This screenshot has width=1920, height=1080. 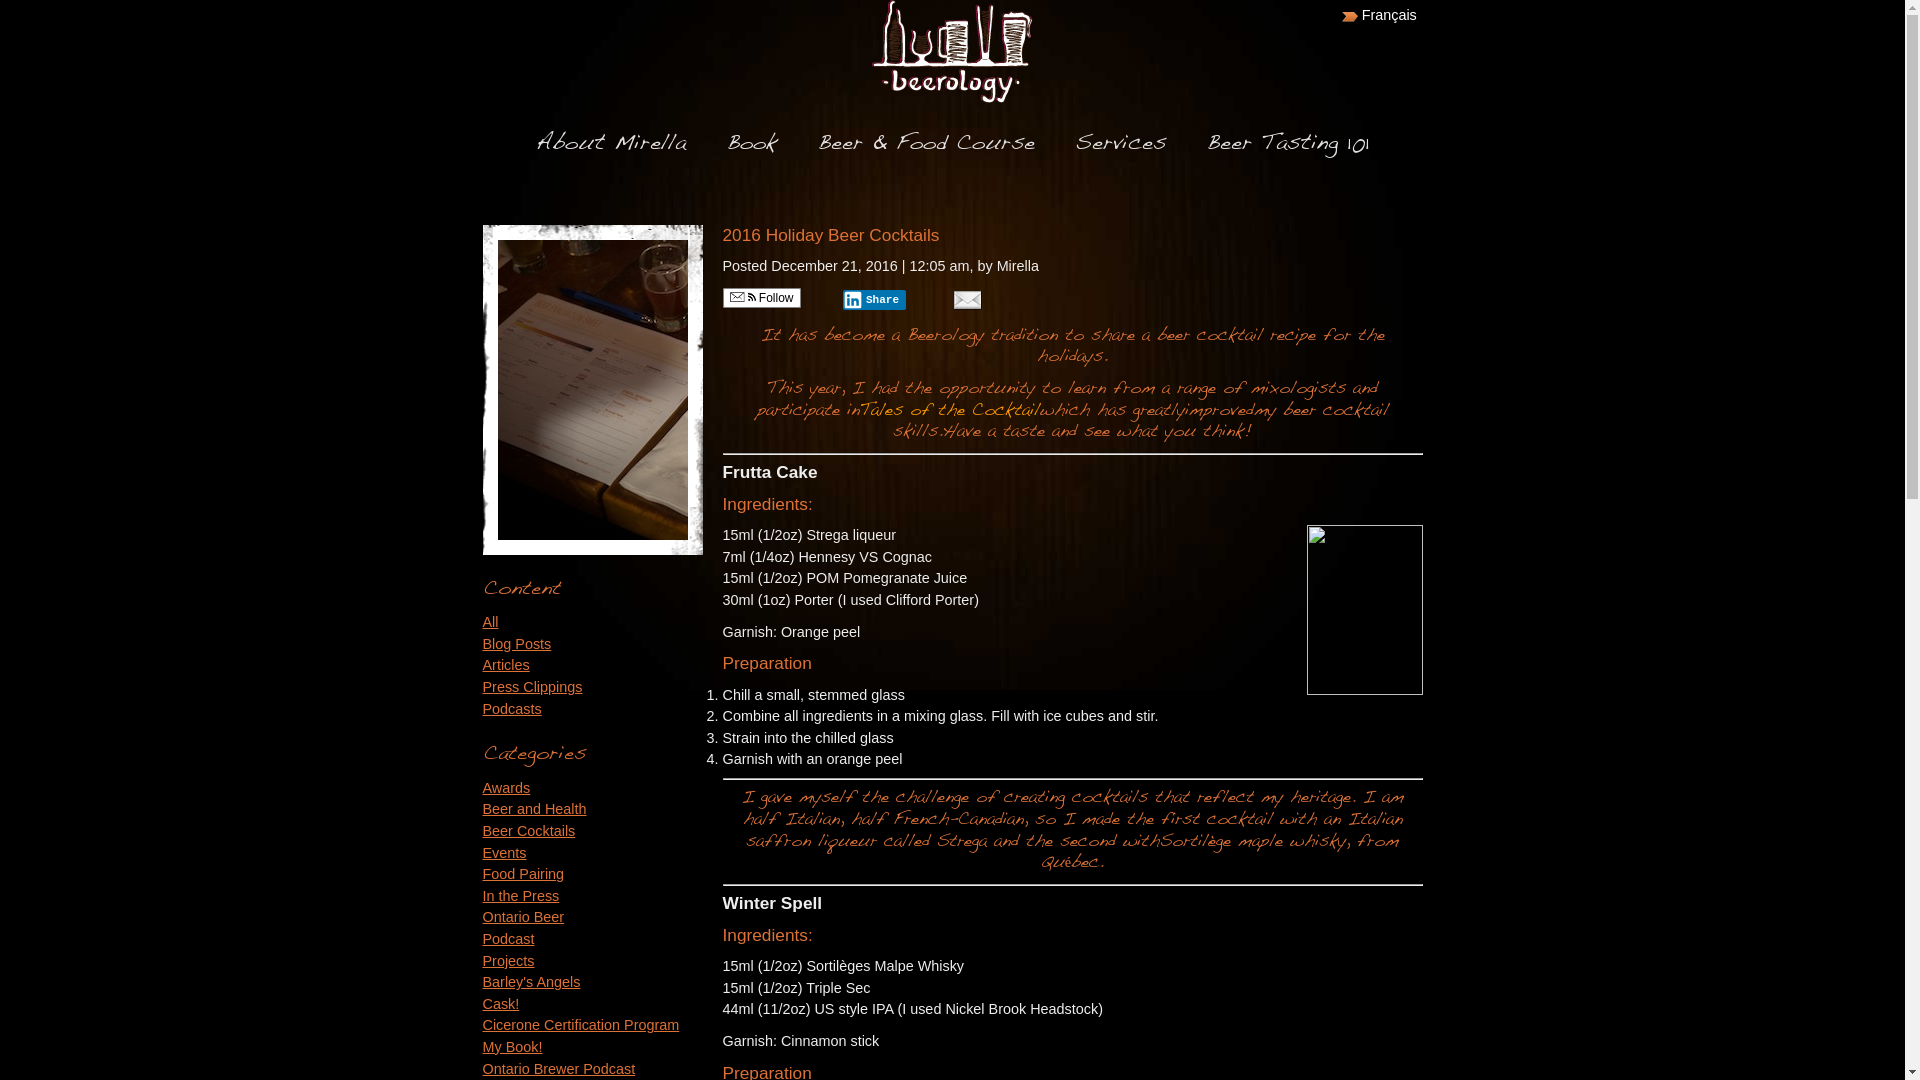 What do you see at coordinates (506, 788) in the screenshot?
I see `Awards` at bounding box center [506, 788].